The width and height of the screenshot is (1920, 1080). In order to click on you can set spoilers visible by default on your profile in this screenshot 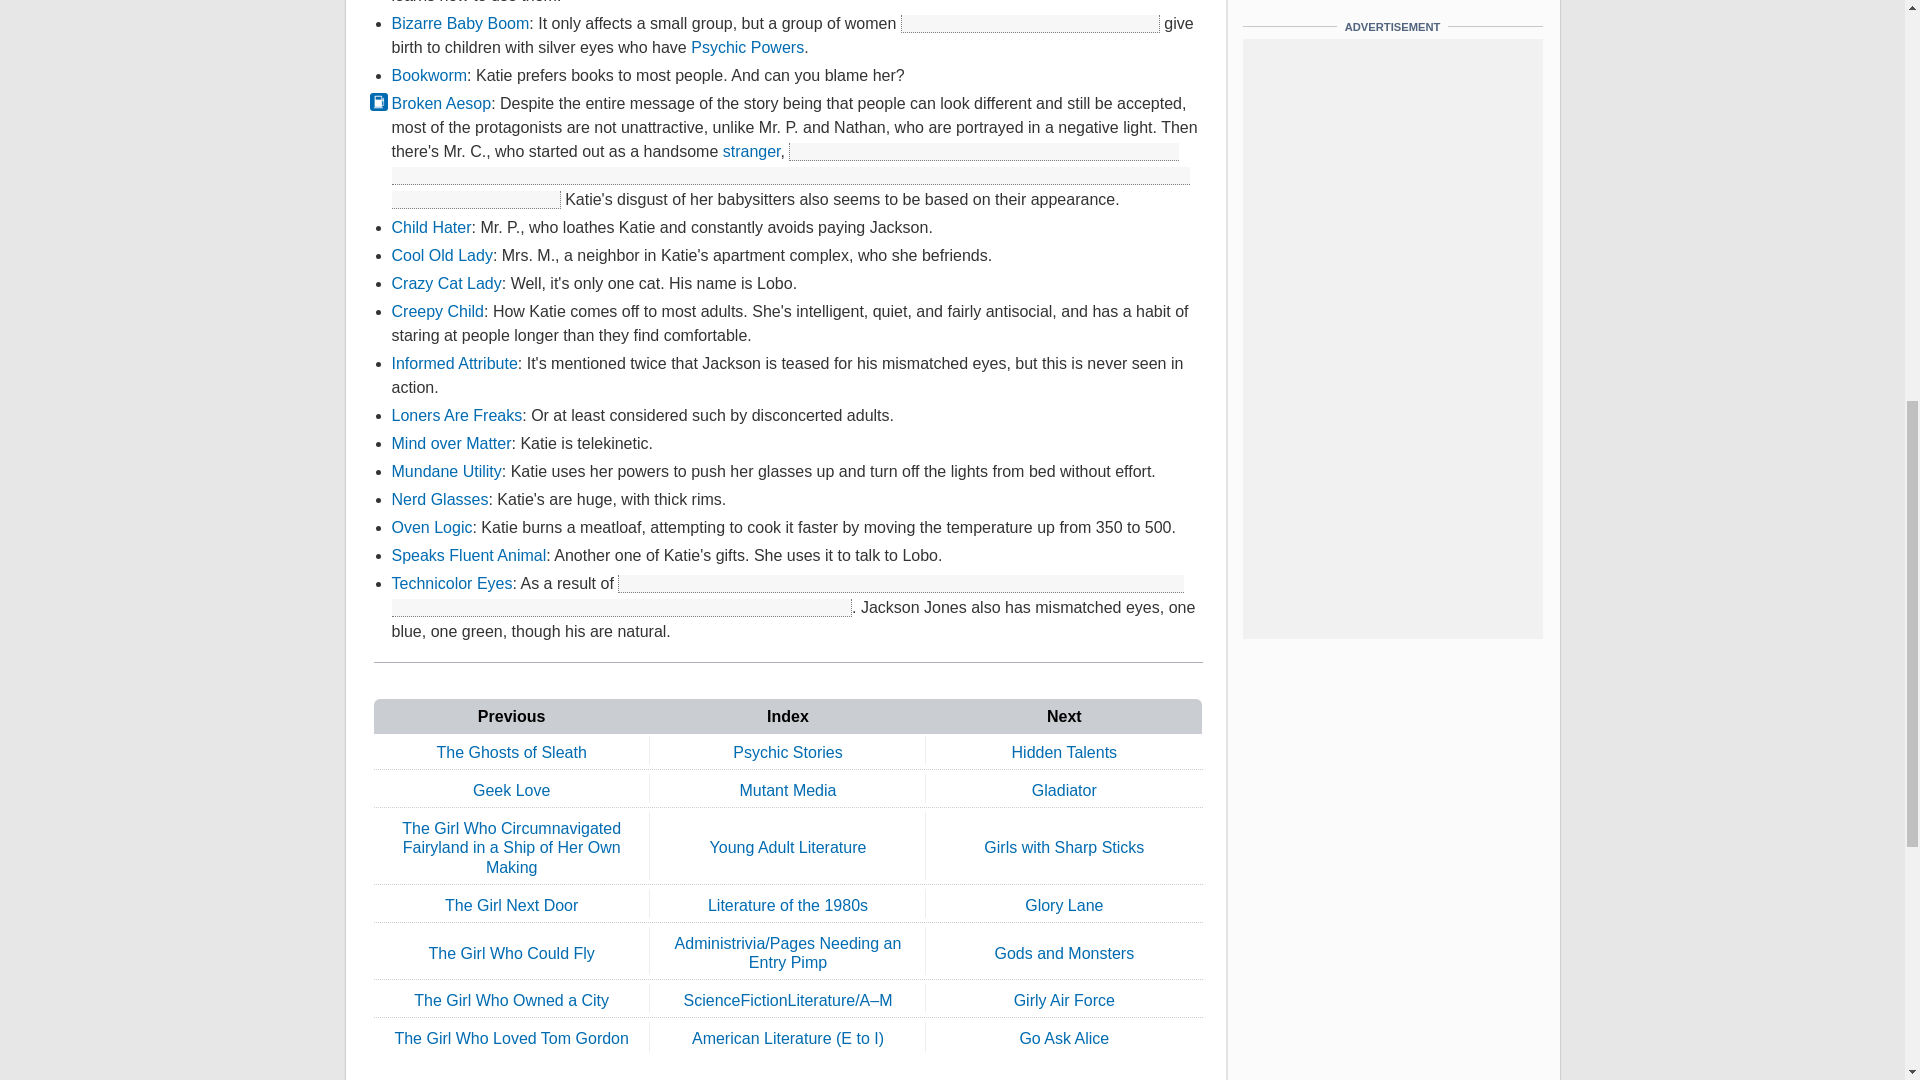, I will do `click(1030, 24)`.